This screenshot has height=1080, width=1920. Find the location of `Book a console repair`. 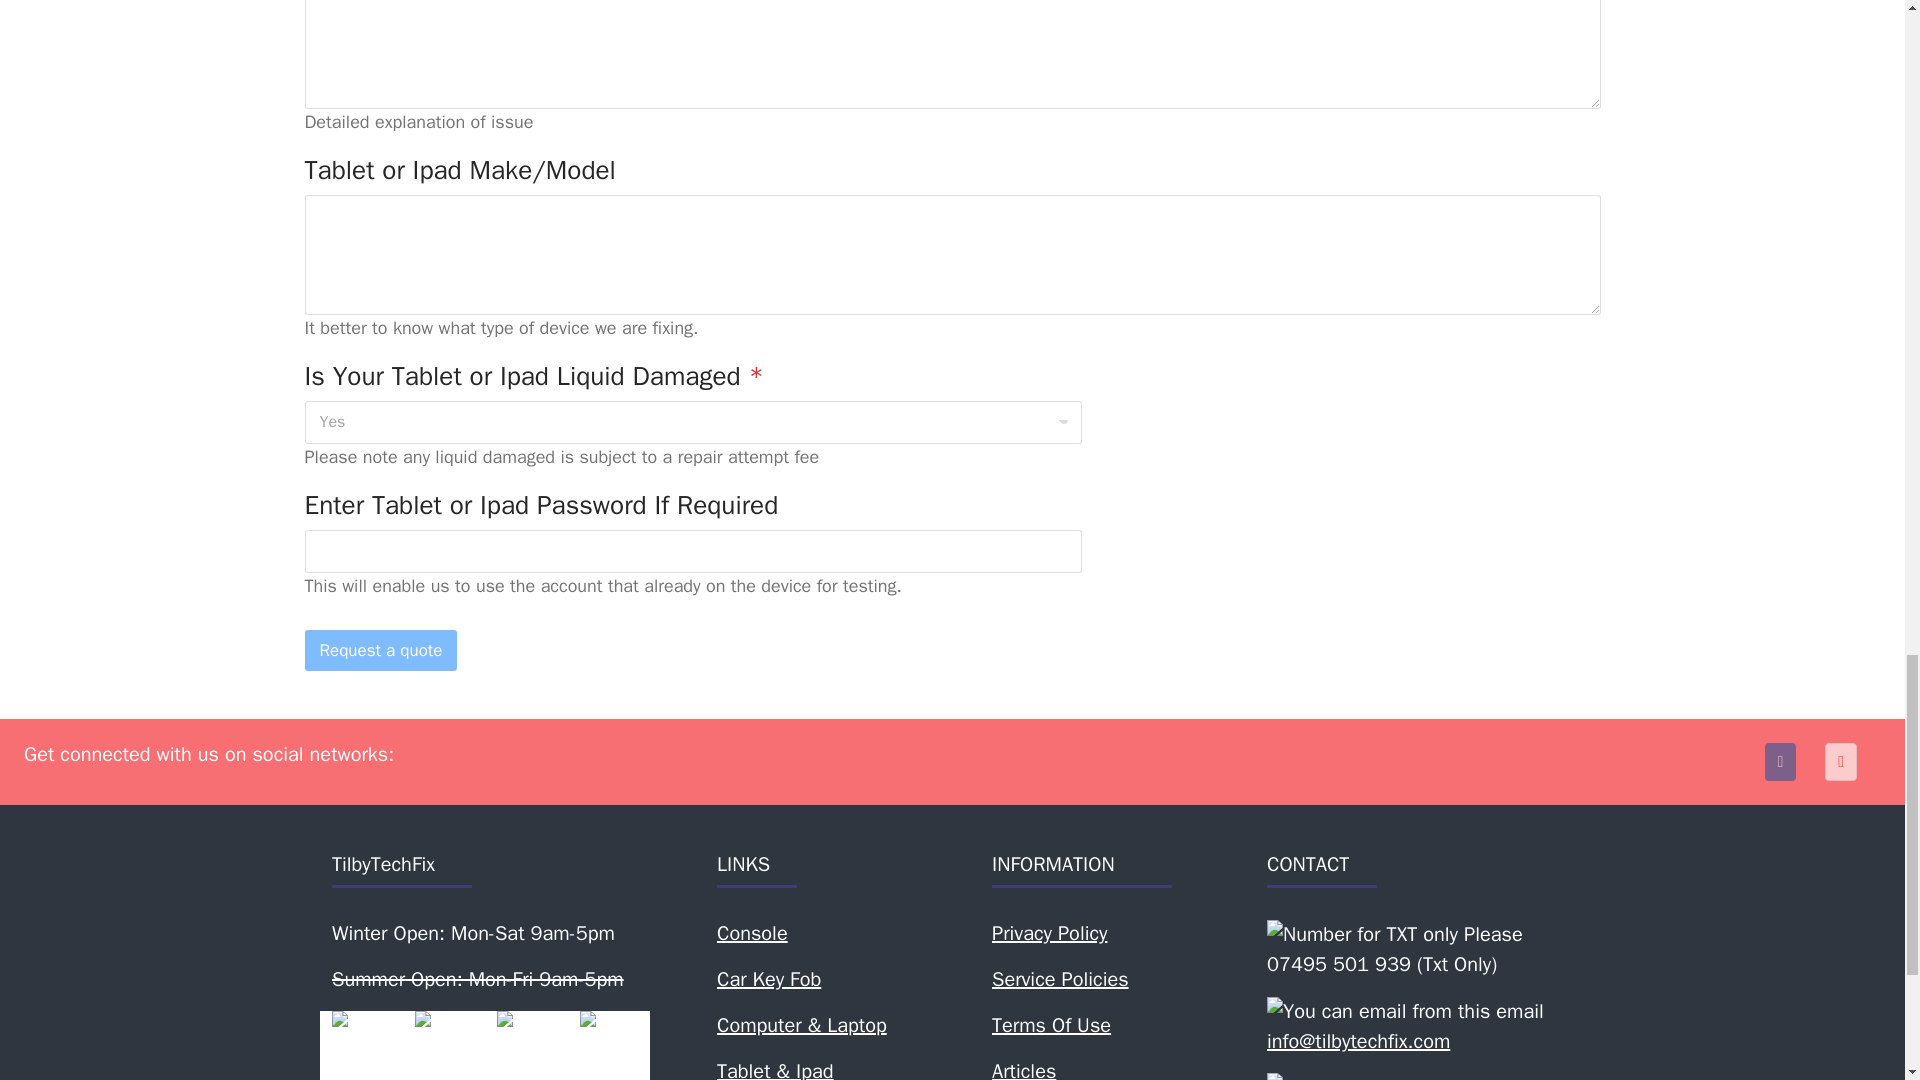

Book a console repair is located at coordinates (752, 934).